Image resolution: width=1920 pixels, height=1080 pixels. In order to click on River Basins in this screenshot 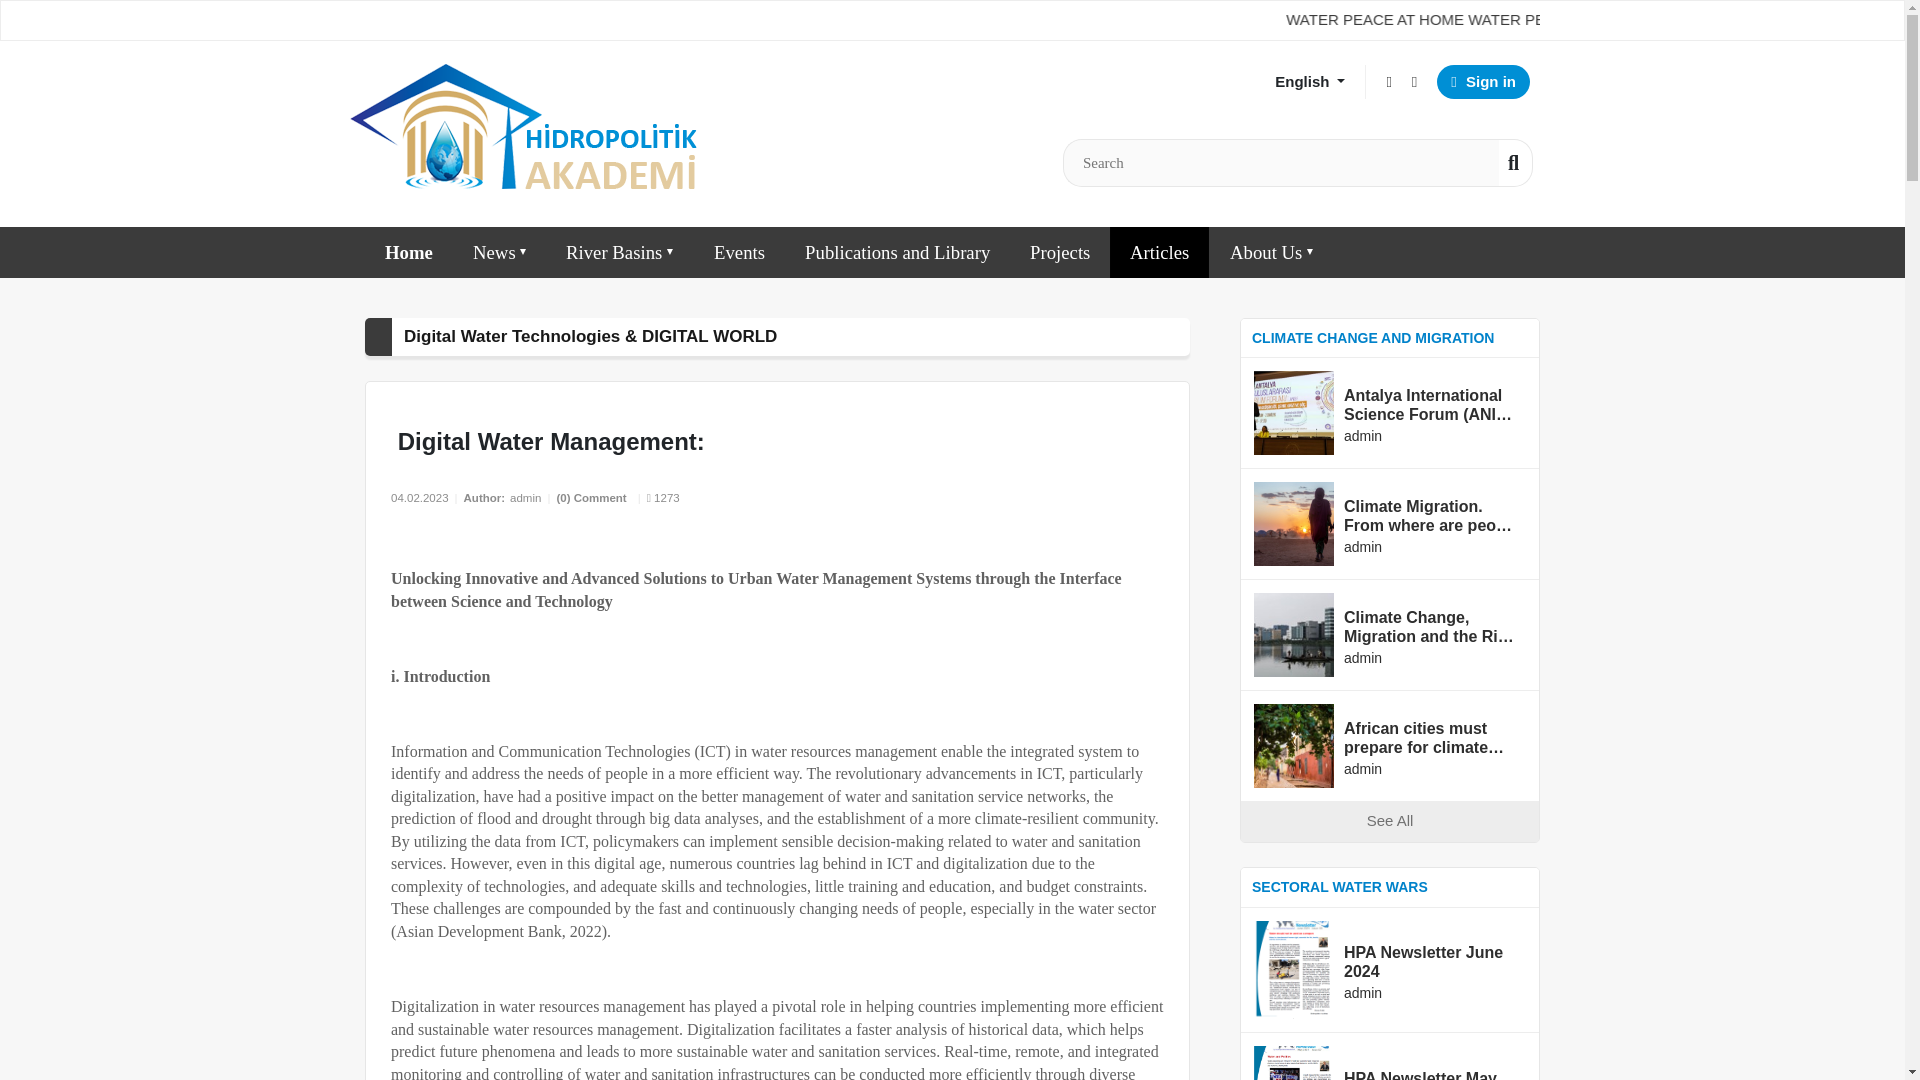, I will do `click(619, 250)`.